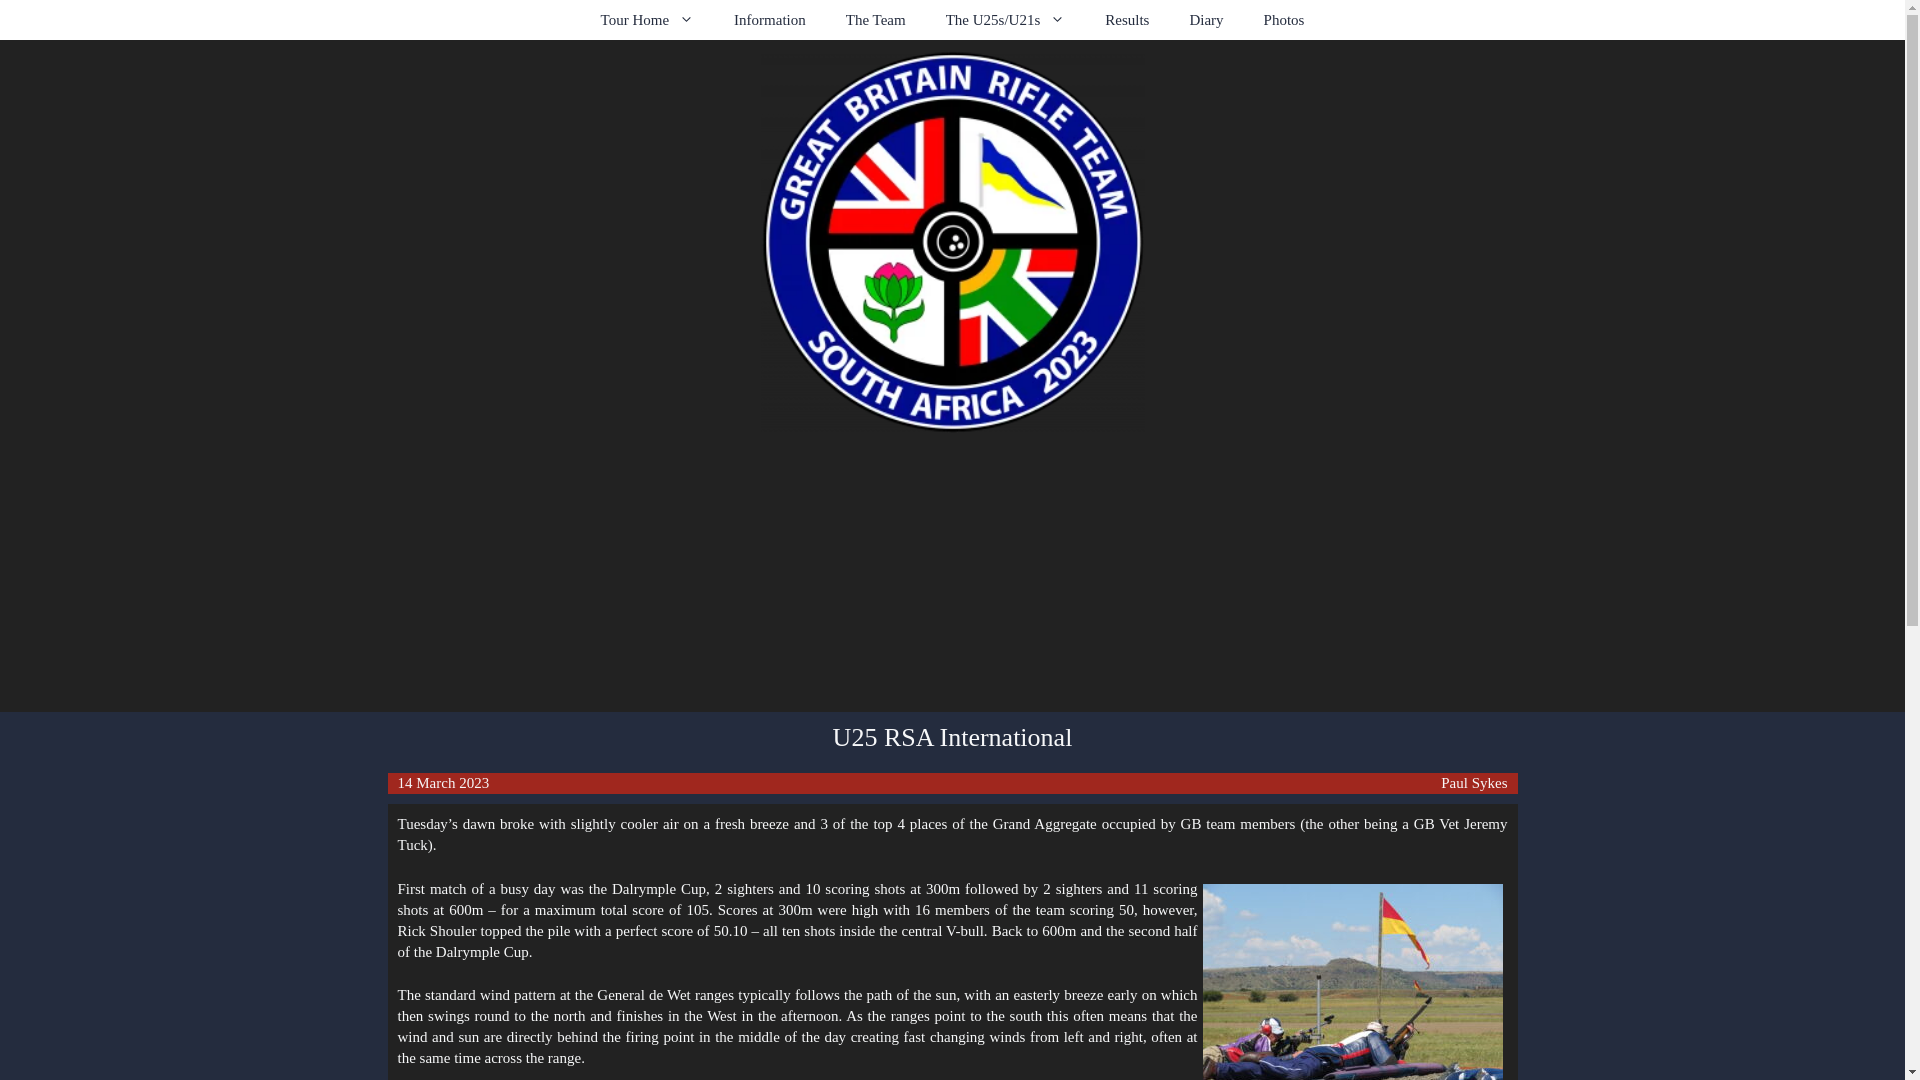 Image resolution: width=1920 pixels, height=1080 pixels. Describe the element at coordinates (1206, 20) in the screenshot. I see `Diary` at that location.